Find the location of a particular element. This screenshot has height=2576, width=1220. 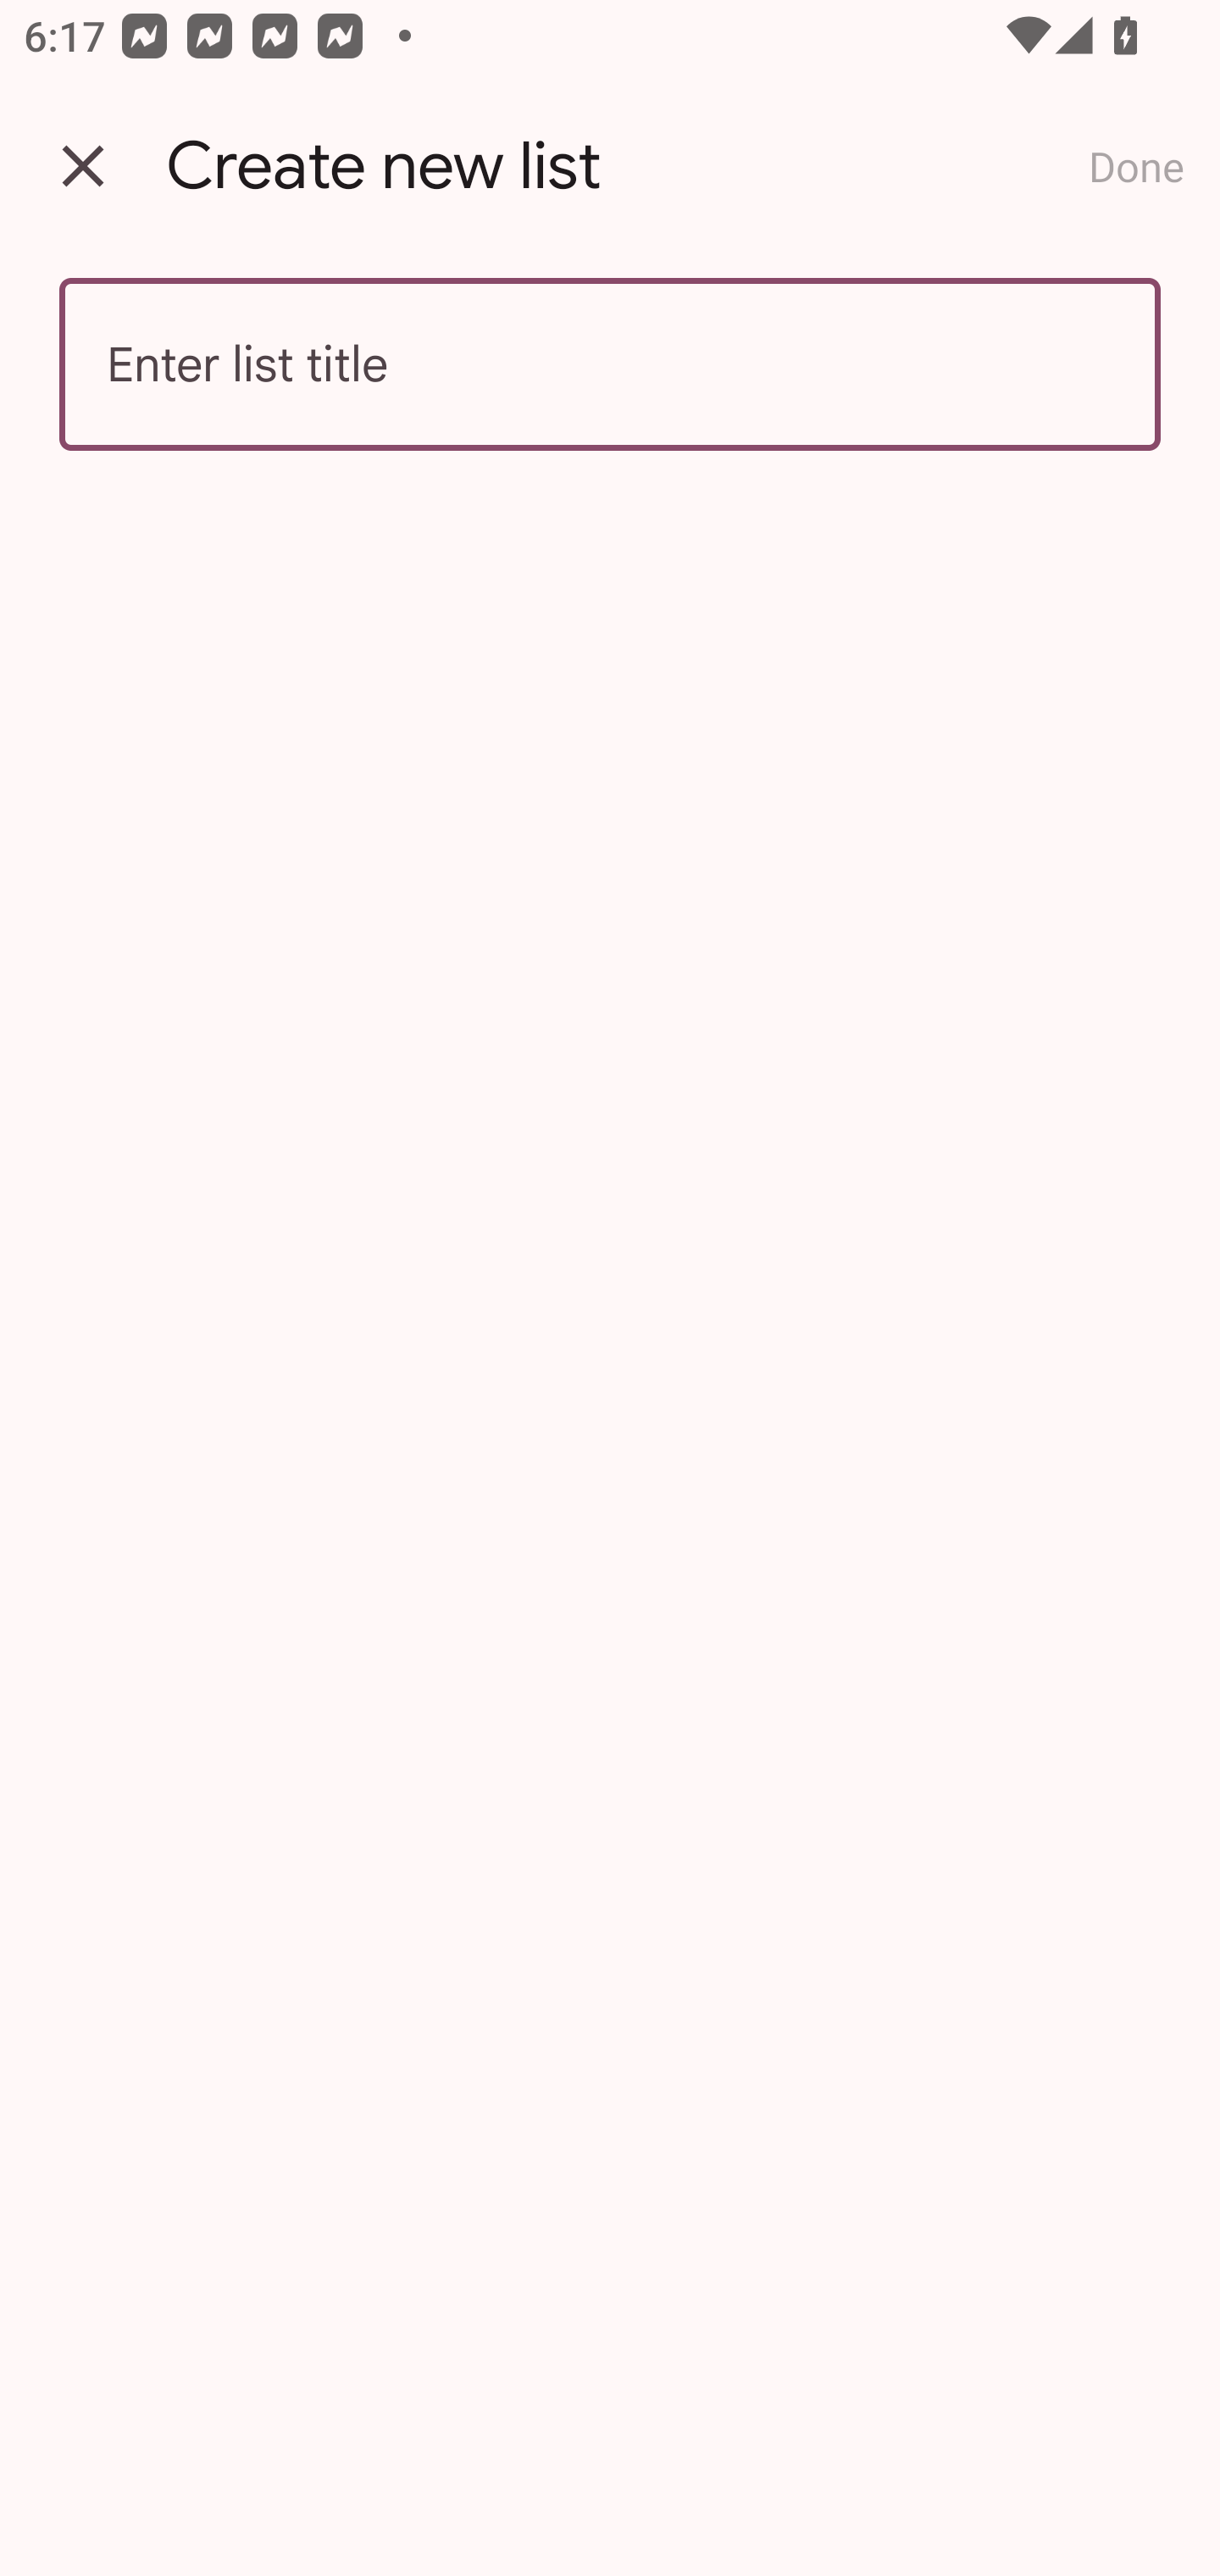

Enter list title is located at coordinates (610, 364).